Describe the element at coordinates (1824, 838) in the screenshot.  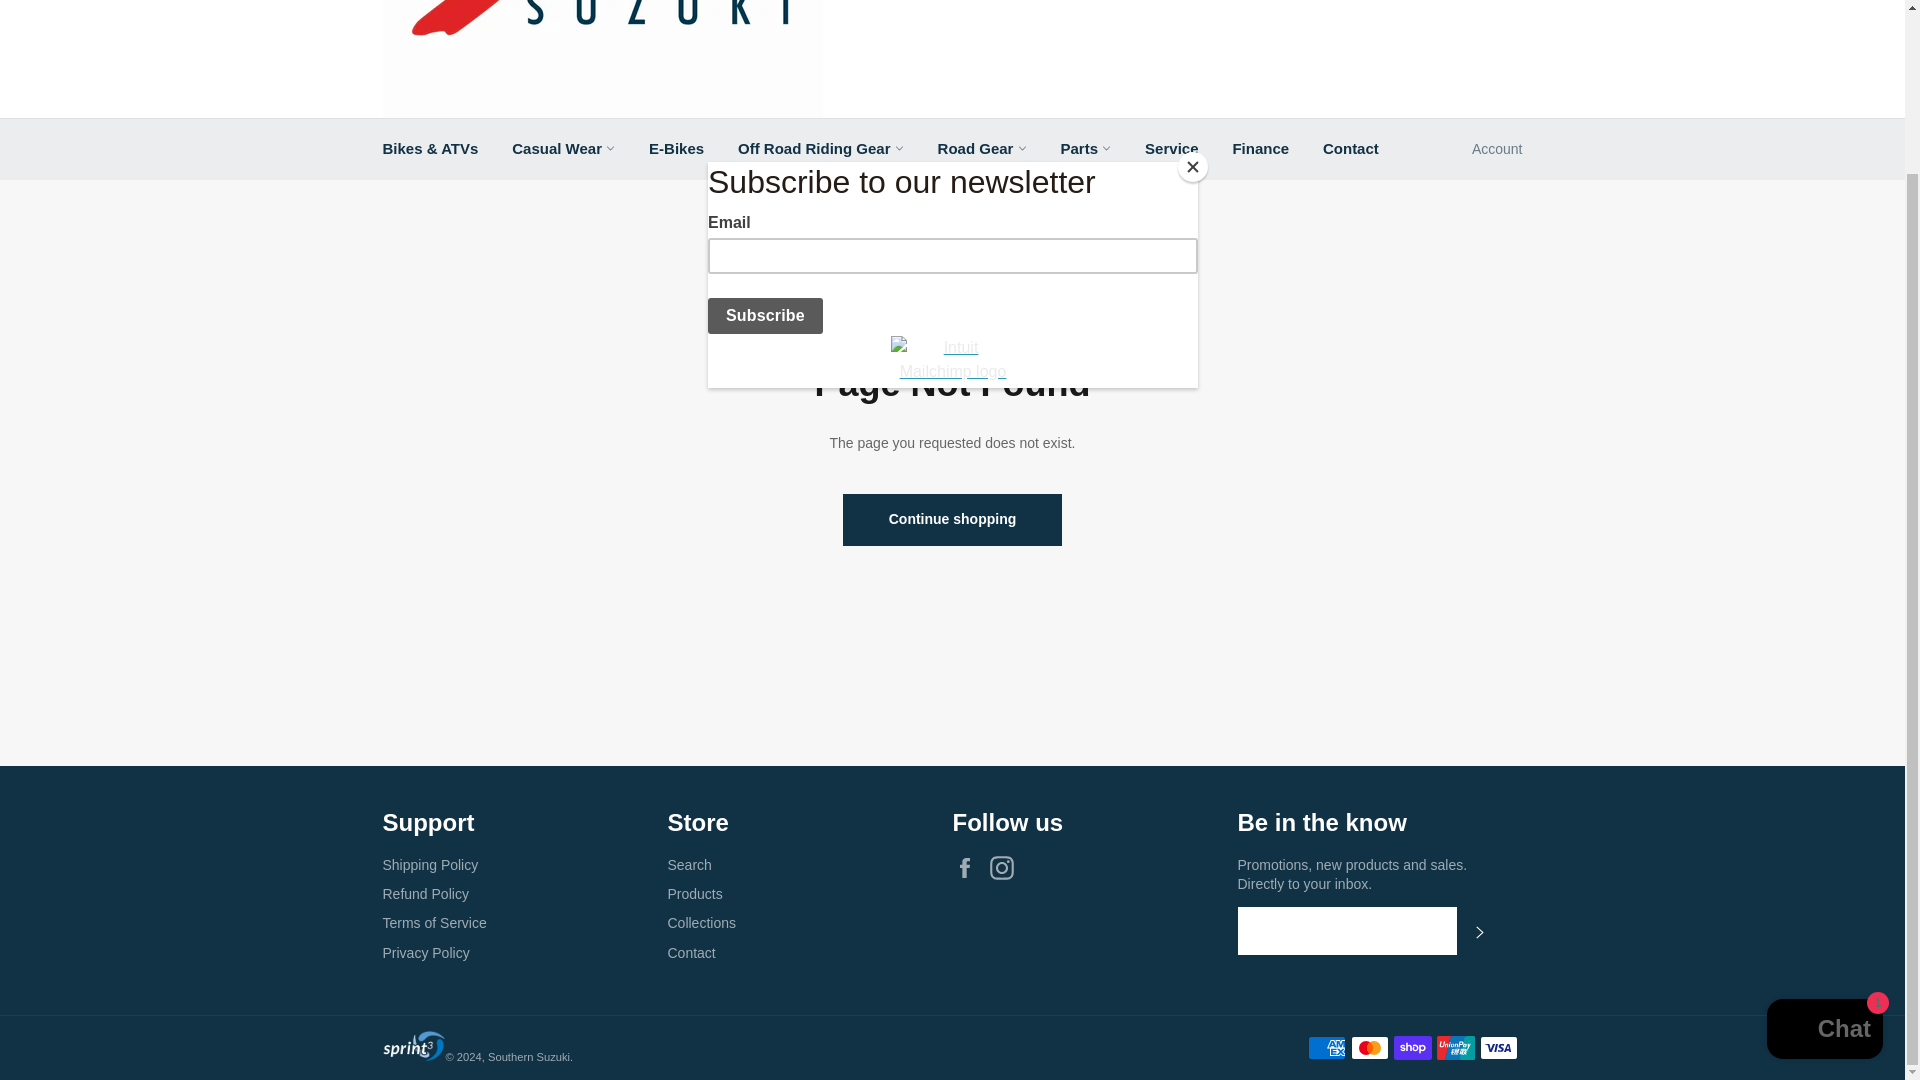
I see `Shopify online store chat` at that location.